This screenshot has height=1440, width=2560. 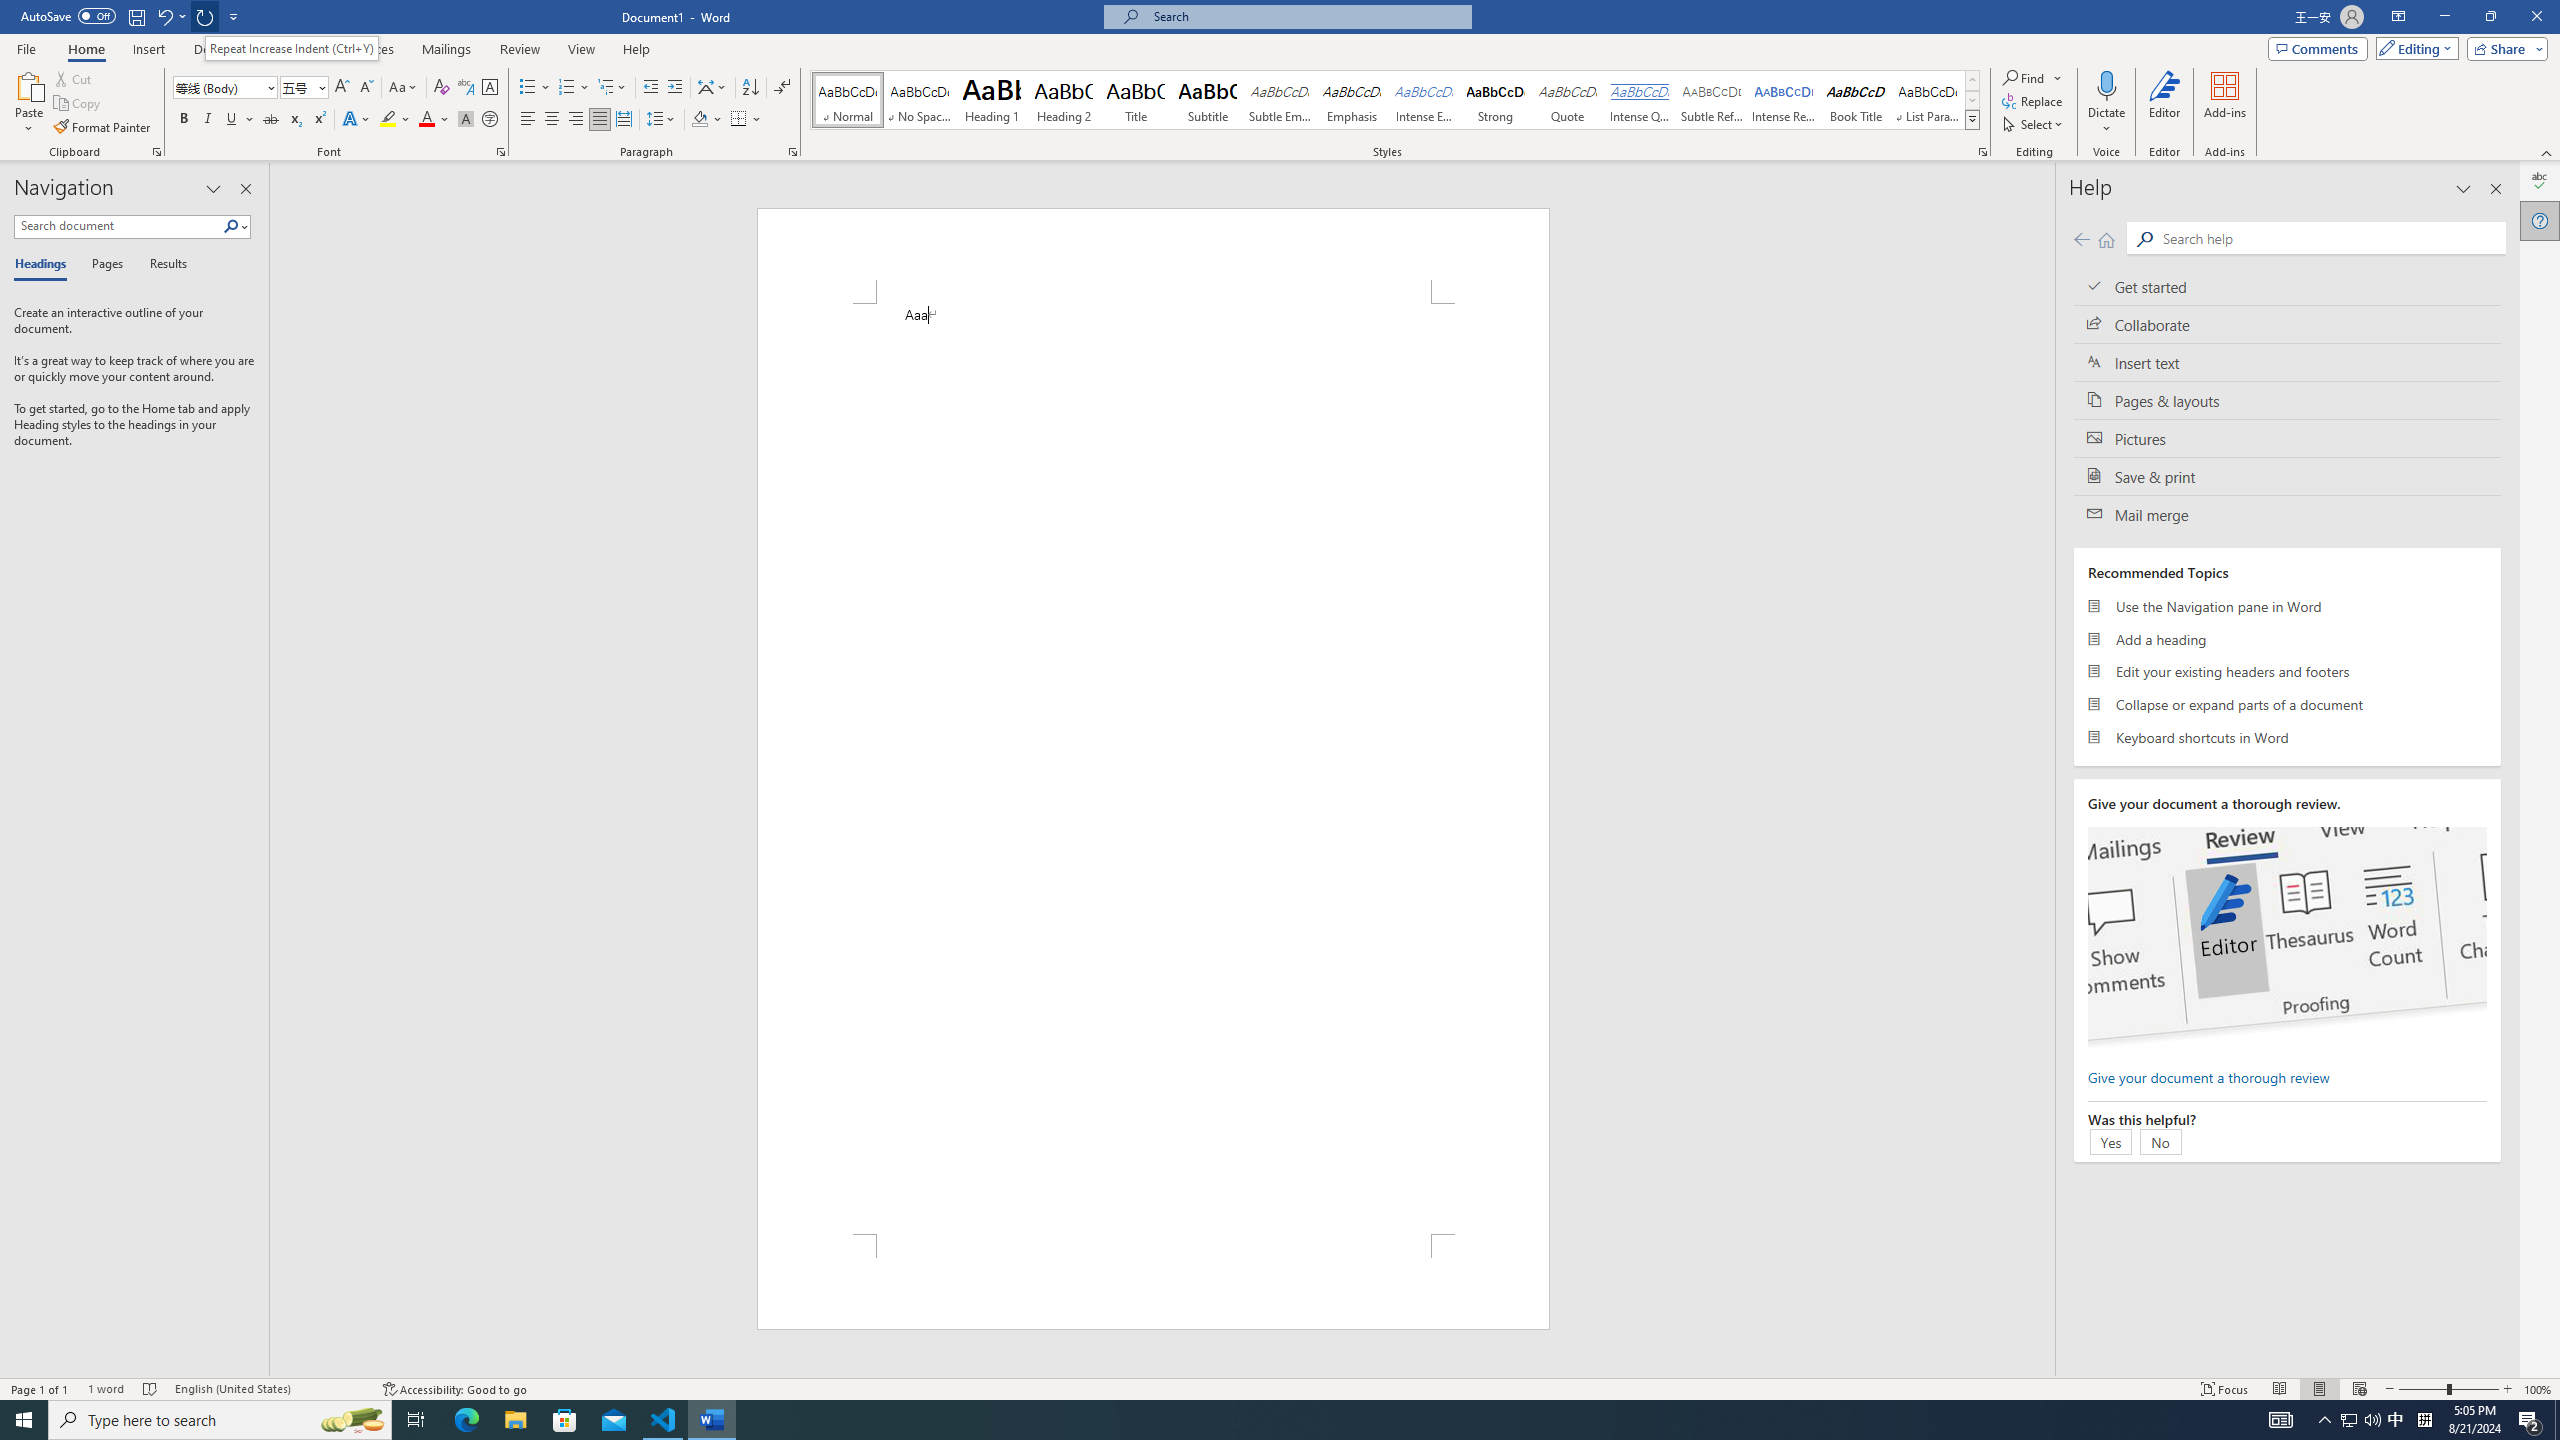 I want to click on Intense Emphasis, so click(x=1423, y=100).